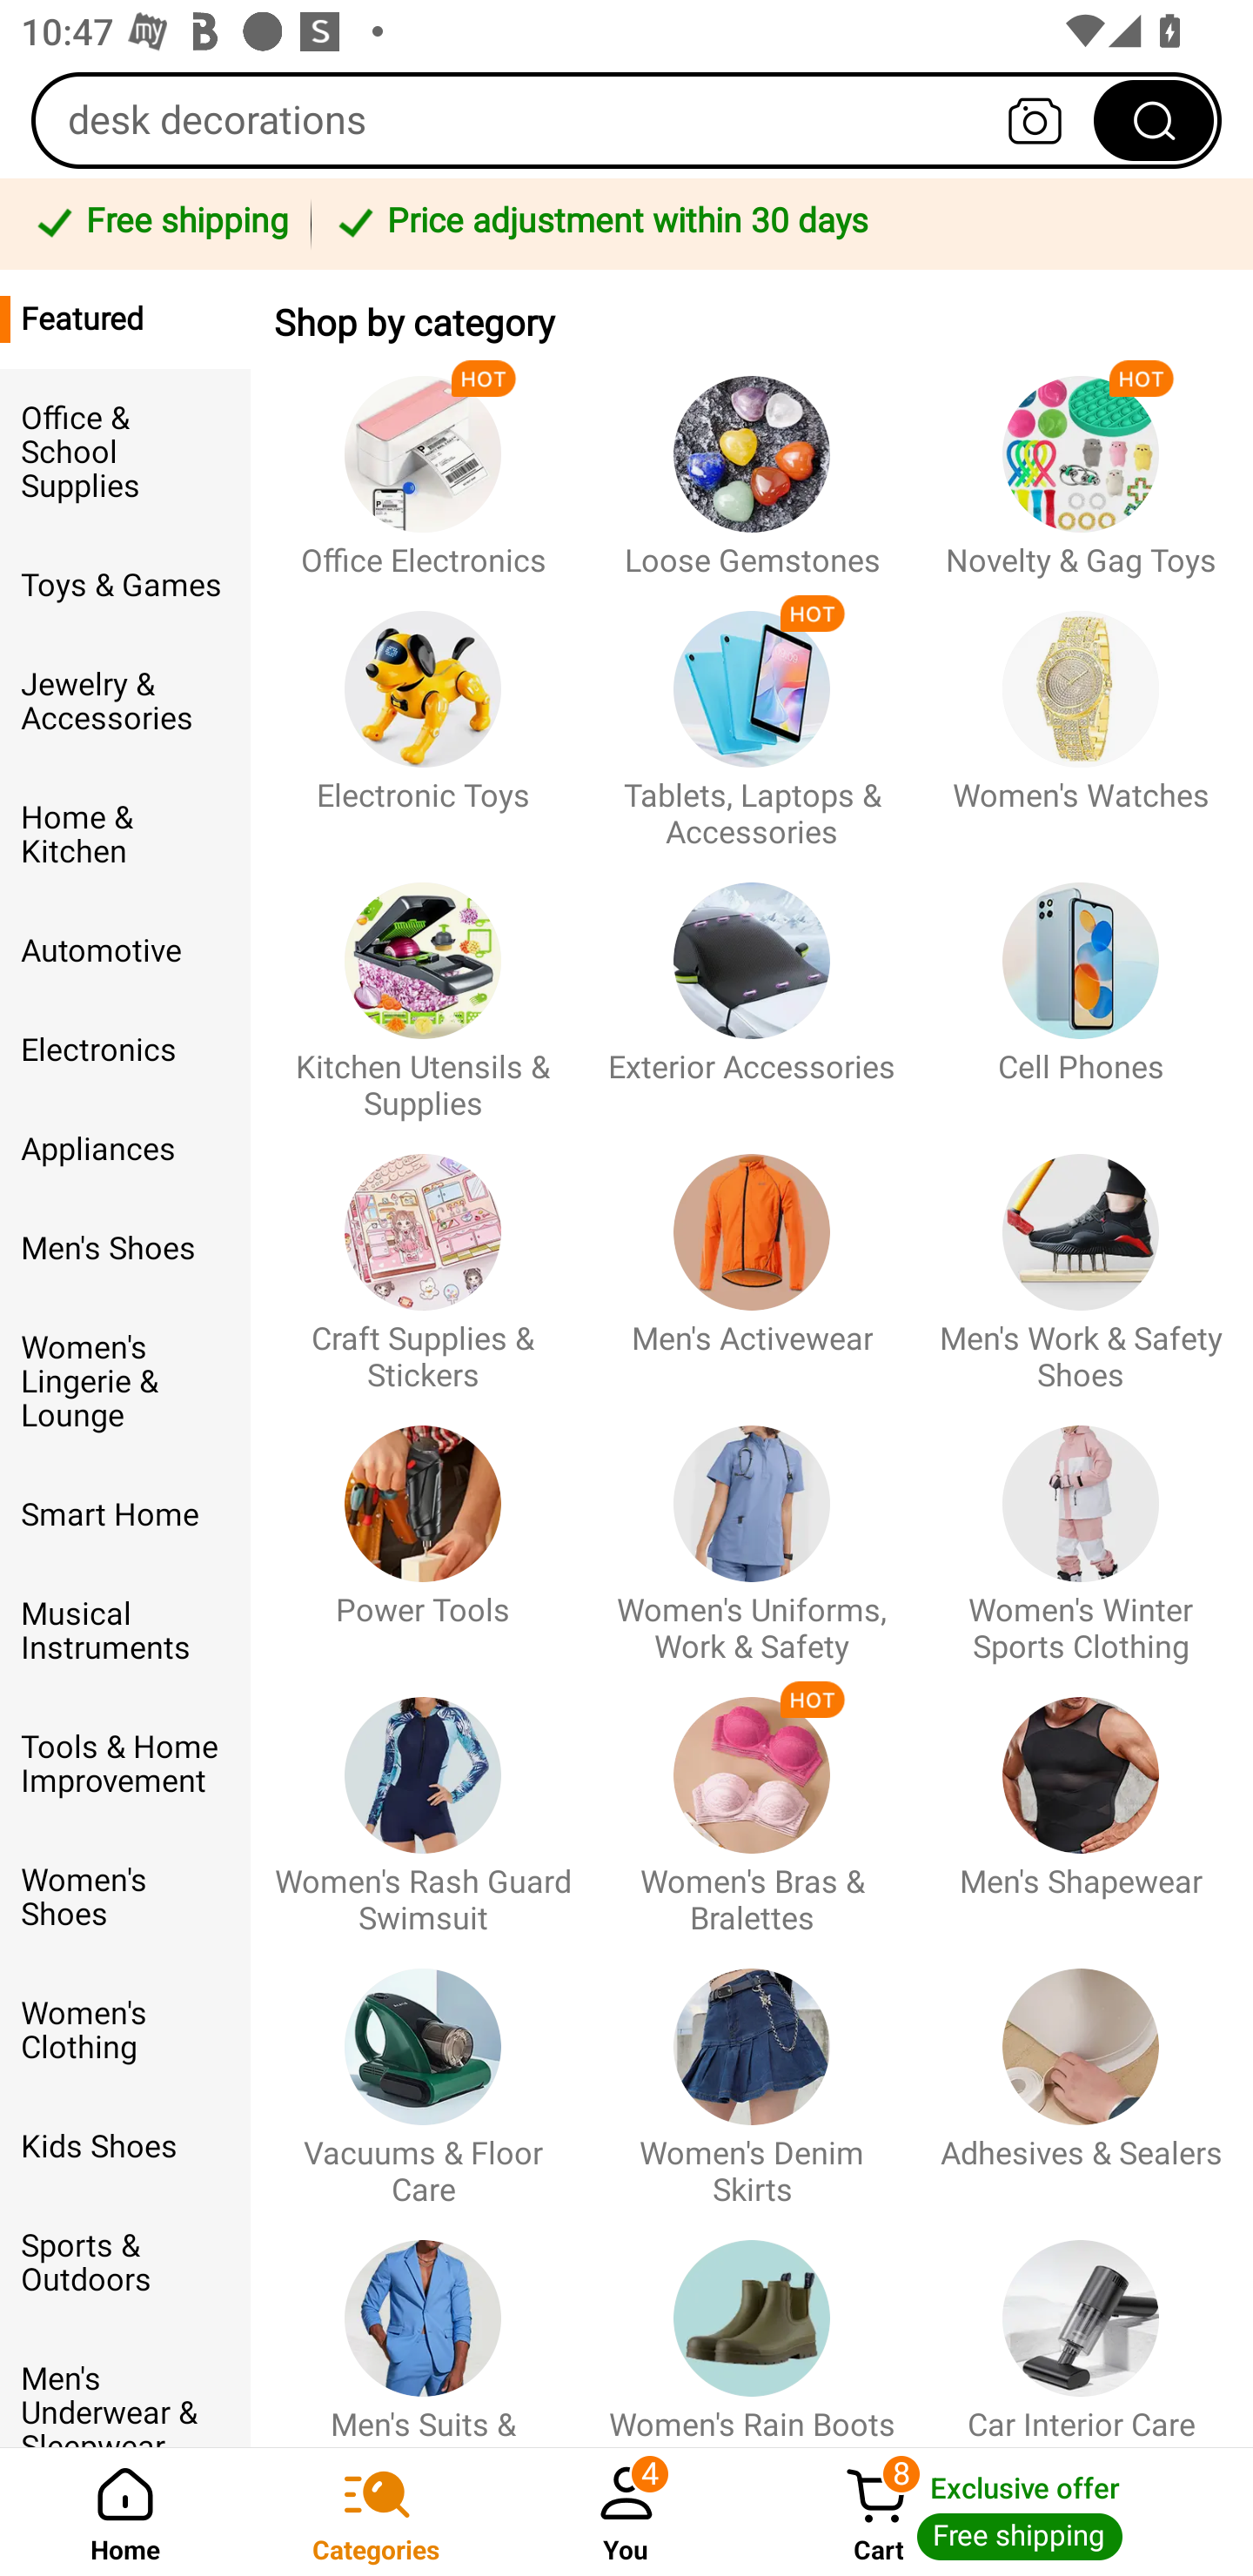  Describe the element at coordinates (1002, 2512) in the screenshot. I see `Cart 8 Cart Exclusive offer` at that location.